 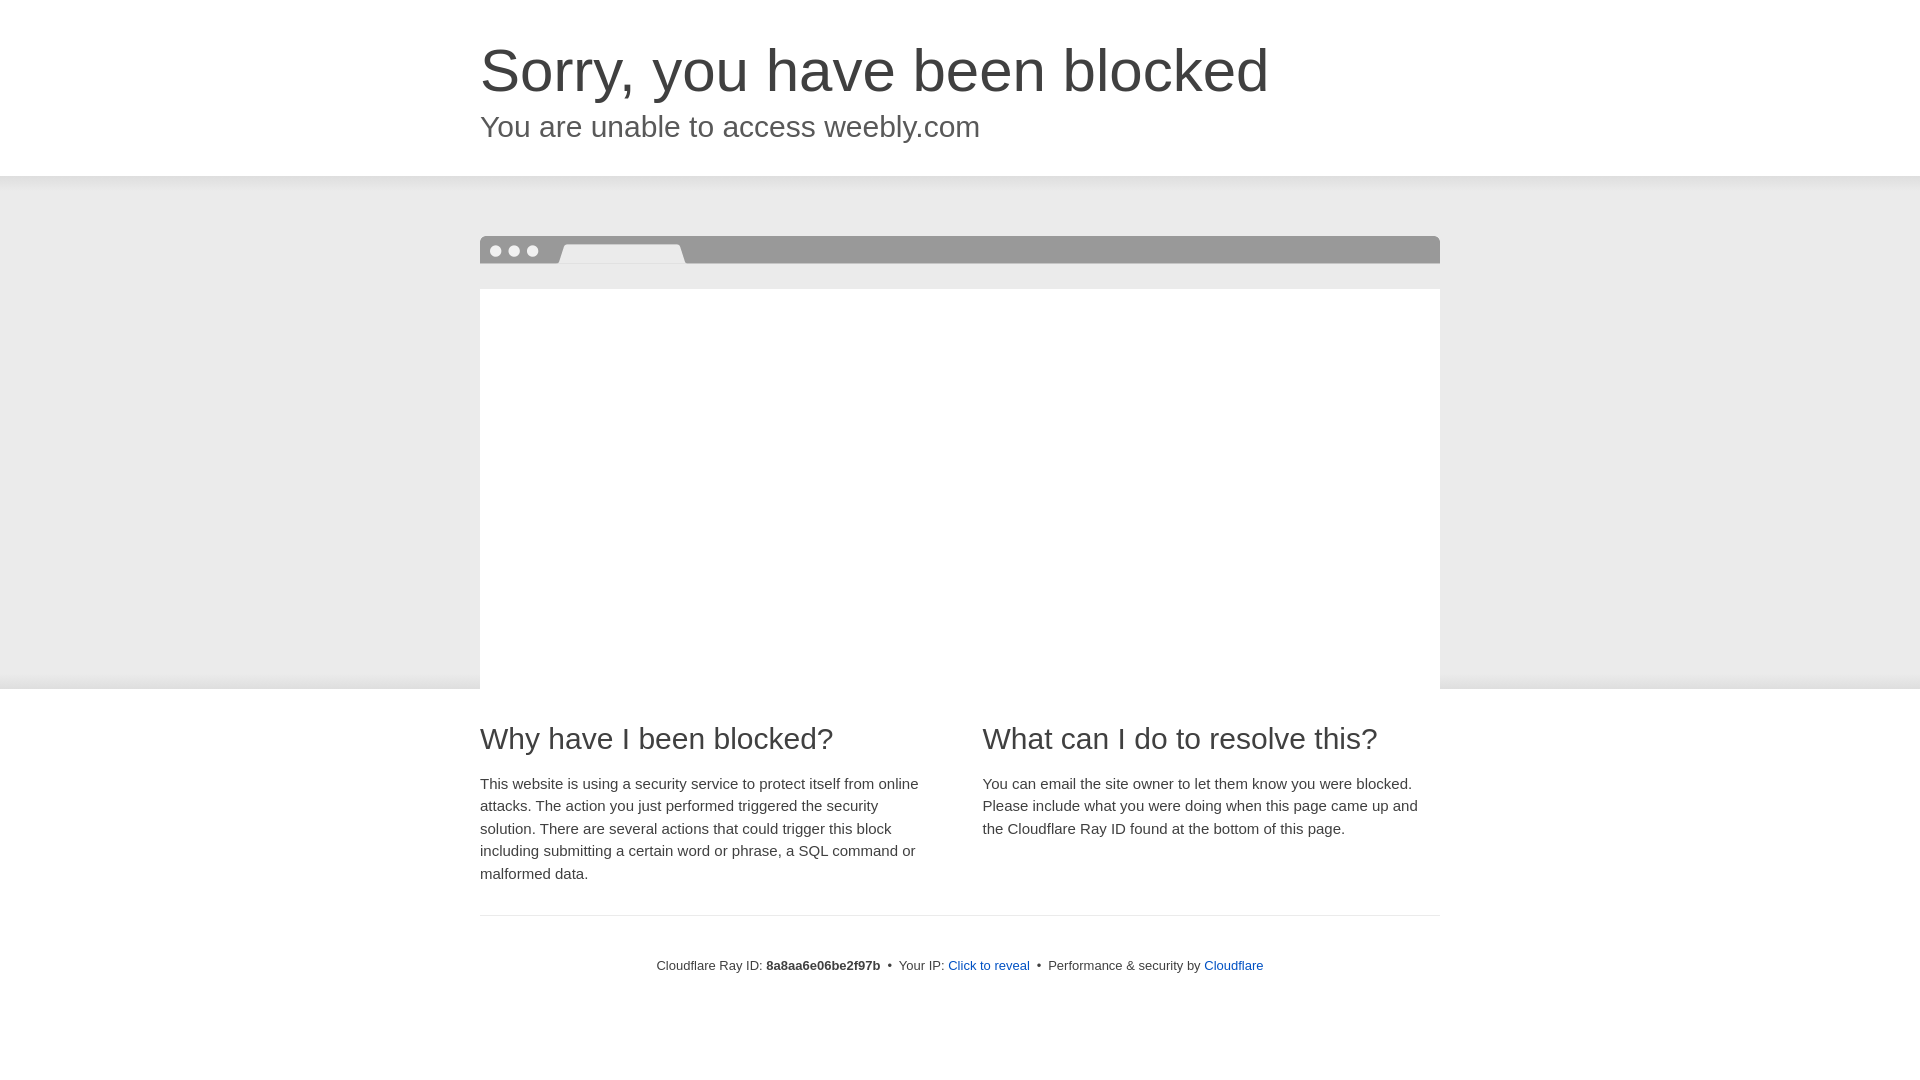 I want to click on Cloudflare, so click(x=1233, y=965).